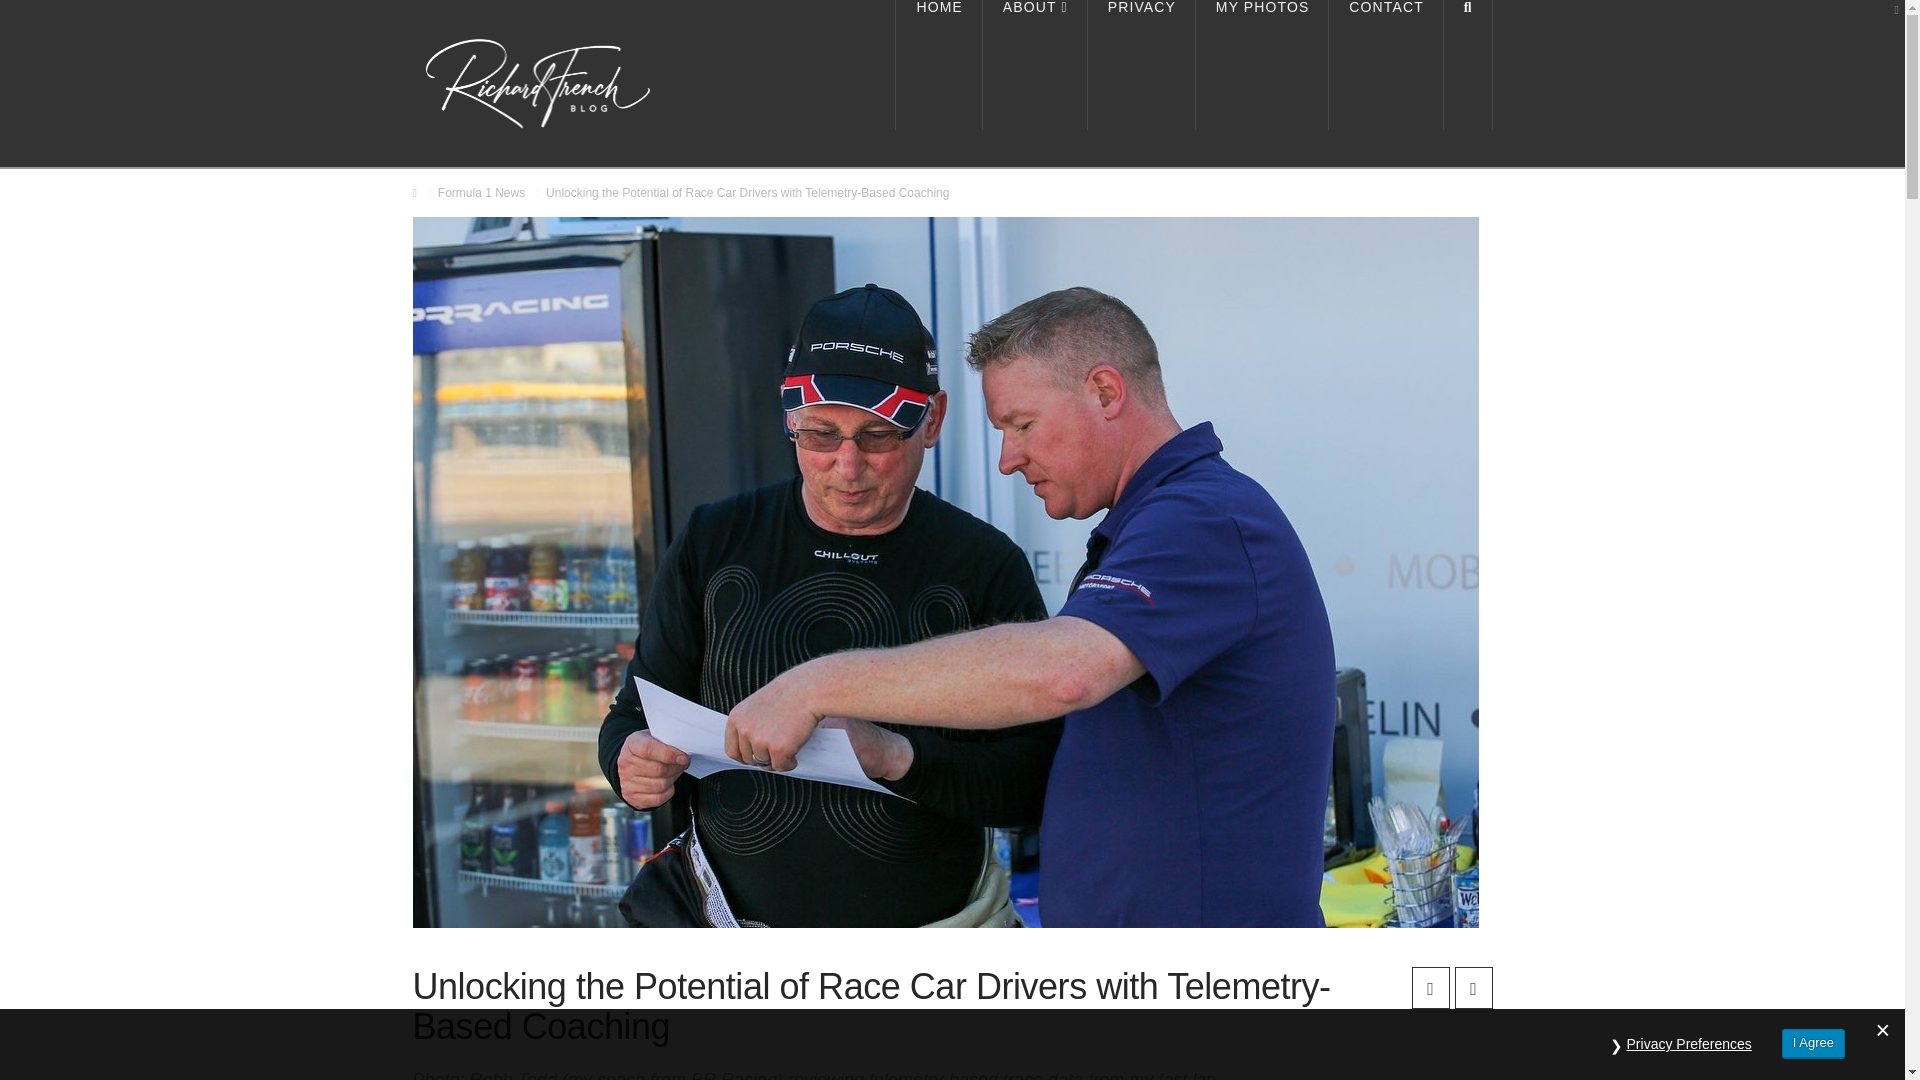 This screenshot has width=1920, height=1080. What do you see at coordinates (480, 192) in the screenshot?
I see `Formula 1 News` at bounding box center [480, 192].